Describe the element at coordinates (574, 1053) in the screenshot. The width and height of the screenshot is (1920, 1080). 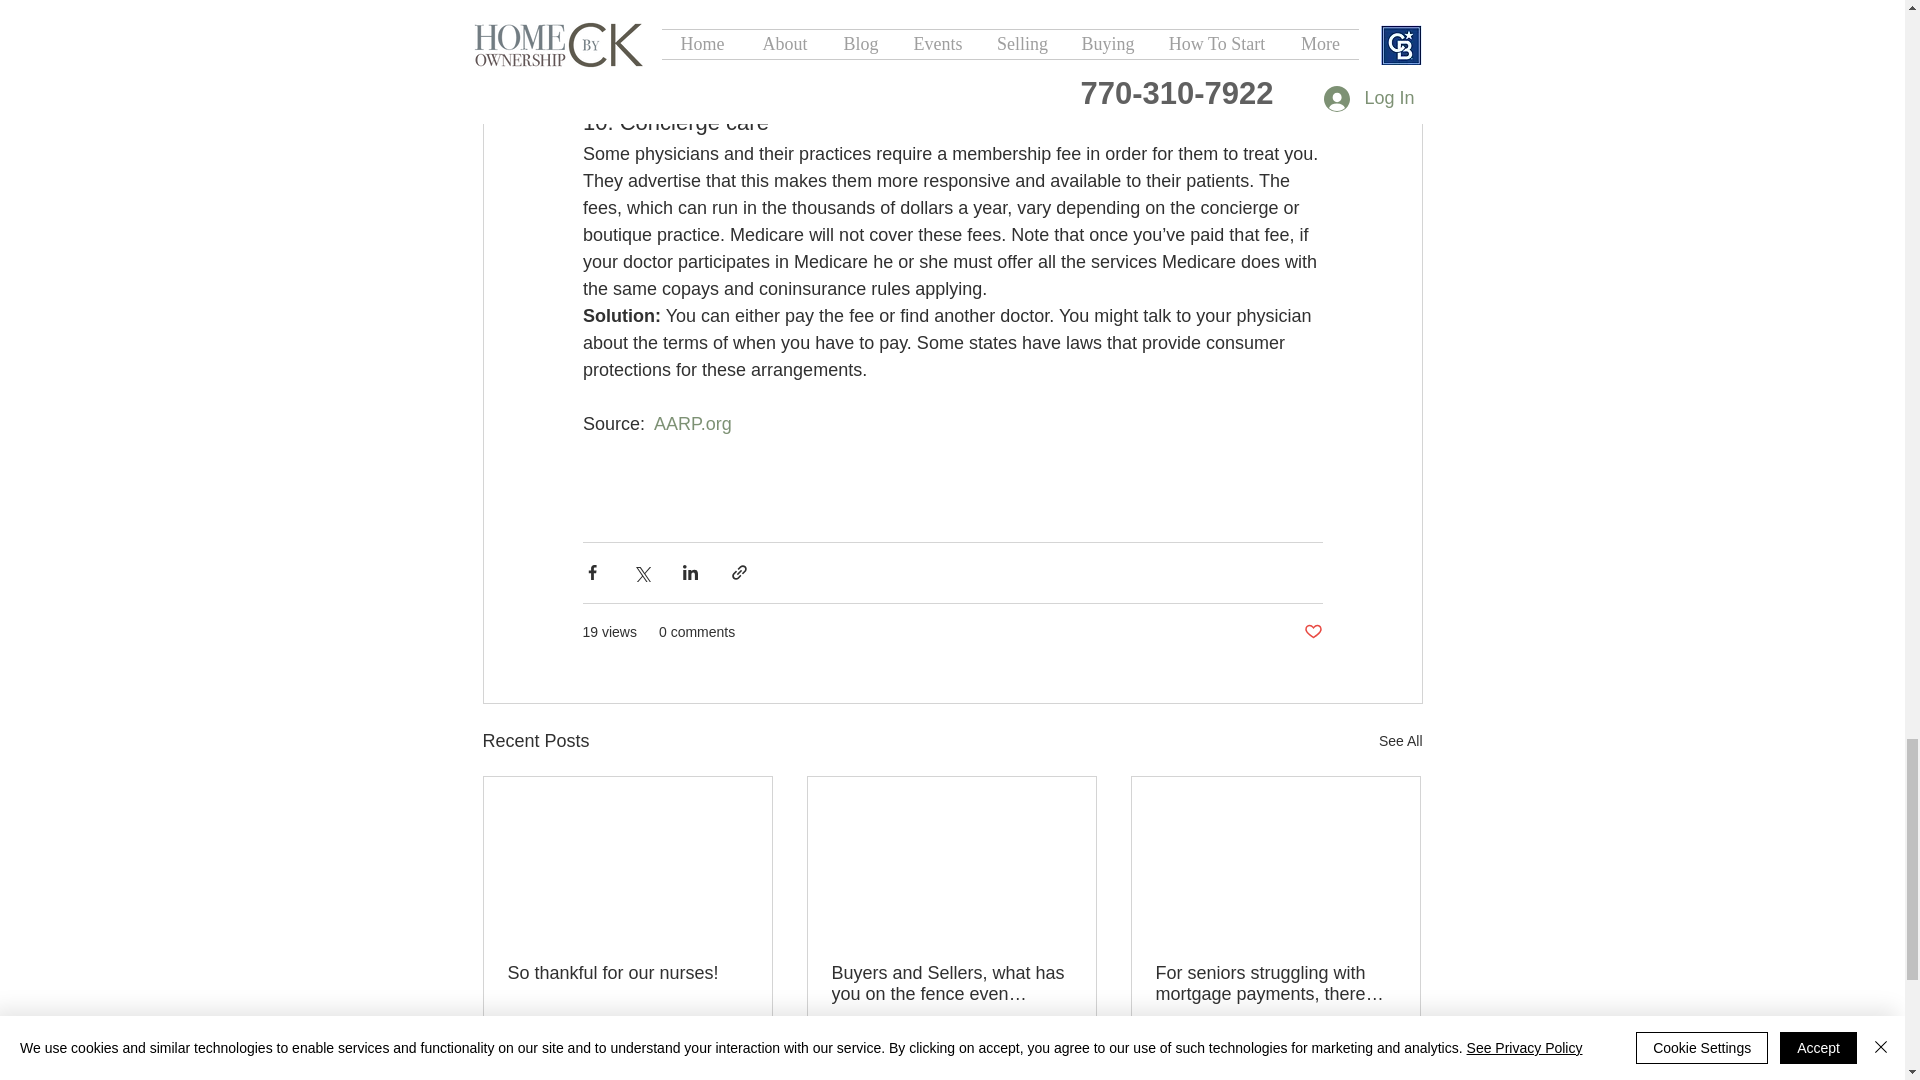
I see `0` at that location.